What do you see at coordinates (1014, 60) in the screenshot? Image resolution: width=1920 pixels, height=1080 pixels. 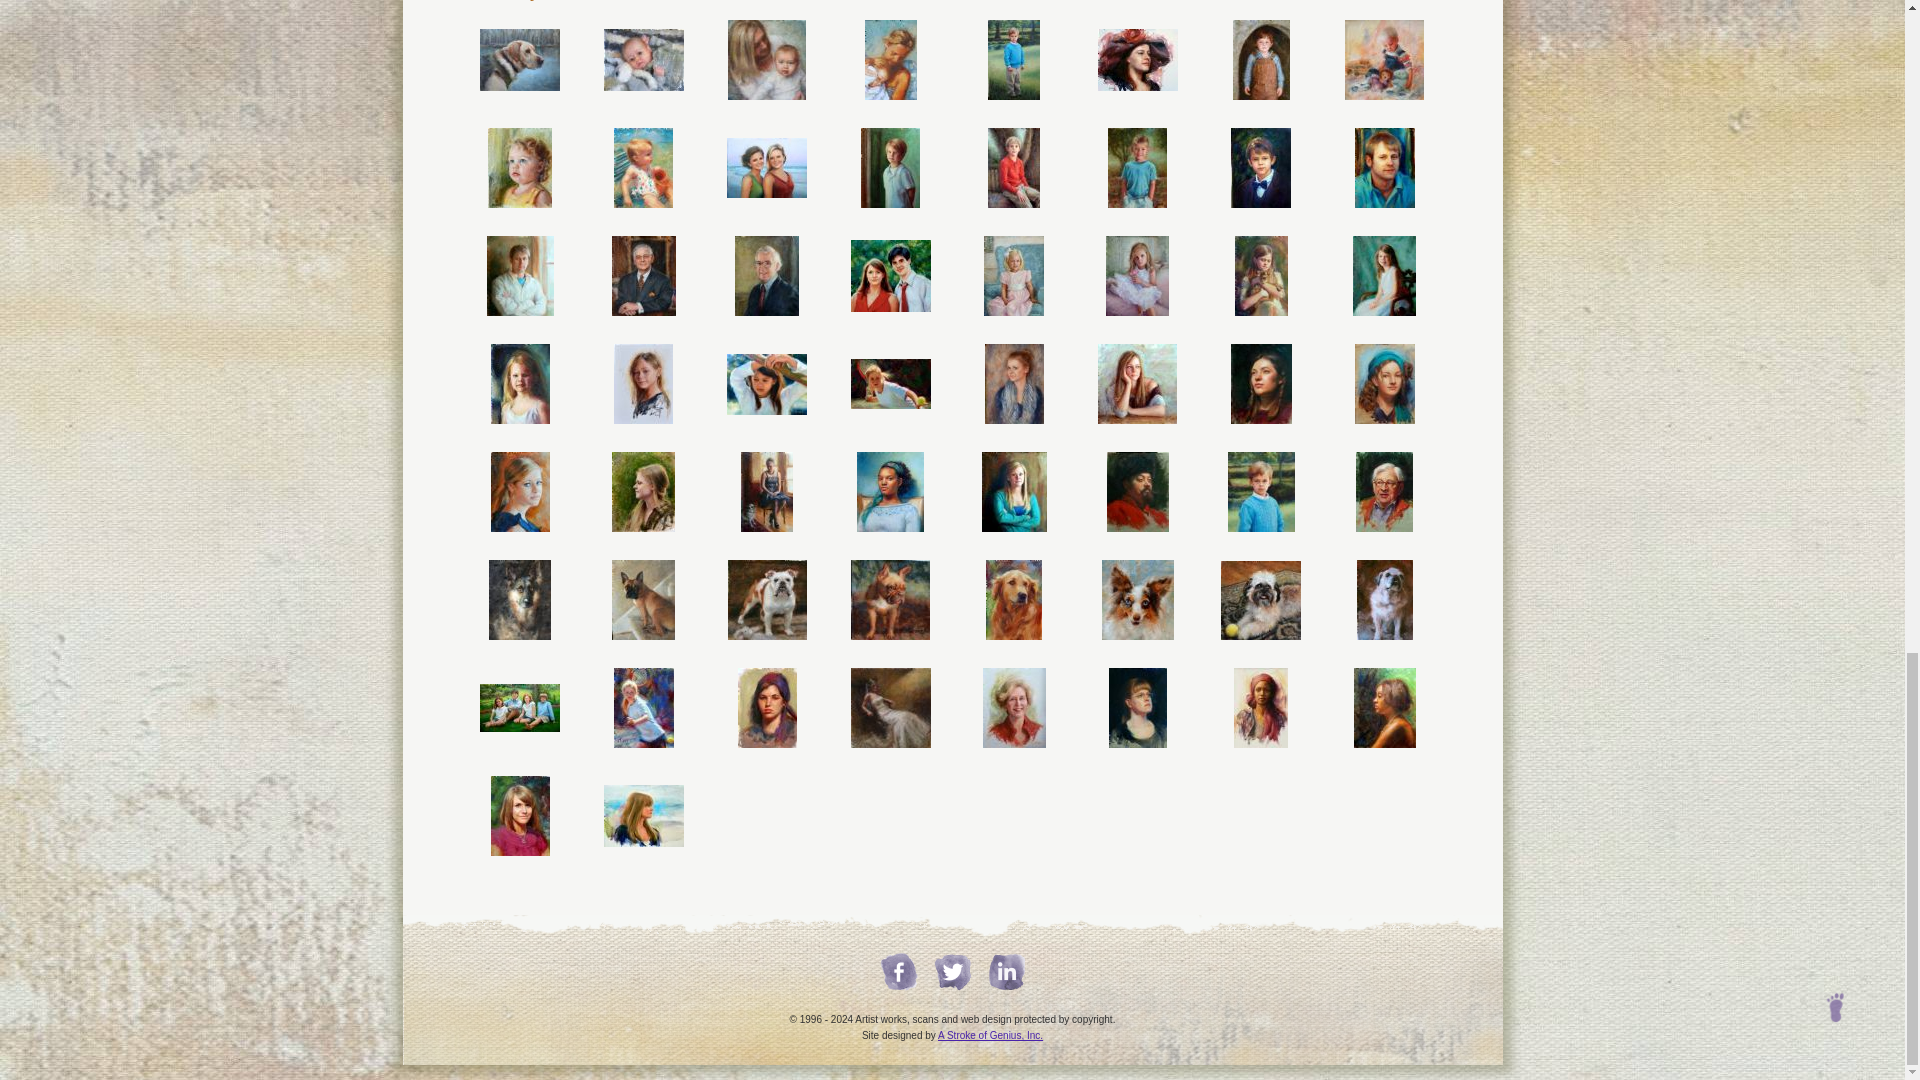 I see `portraits, portrait artists` at bounding box center [1014, 60].